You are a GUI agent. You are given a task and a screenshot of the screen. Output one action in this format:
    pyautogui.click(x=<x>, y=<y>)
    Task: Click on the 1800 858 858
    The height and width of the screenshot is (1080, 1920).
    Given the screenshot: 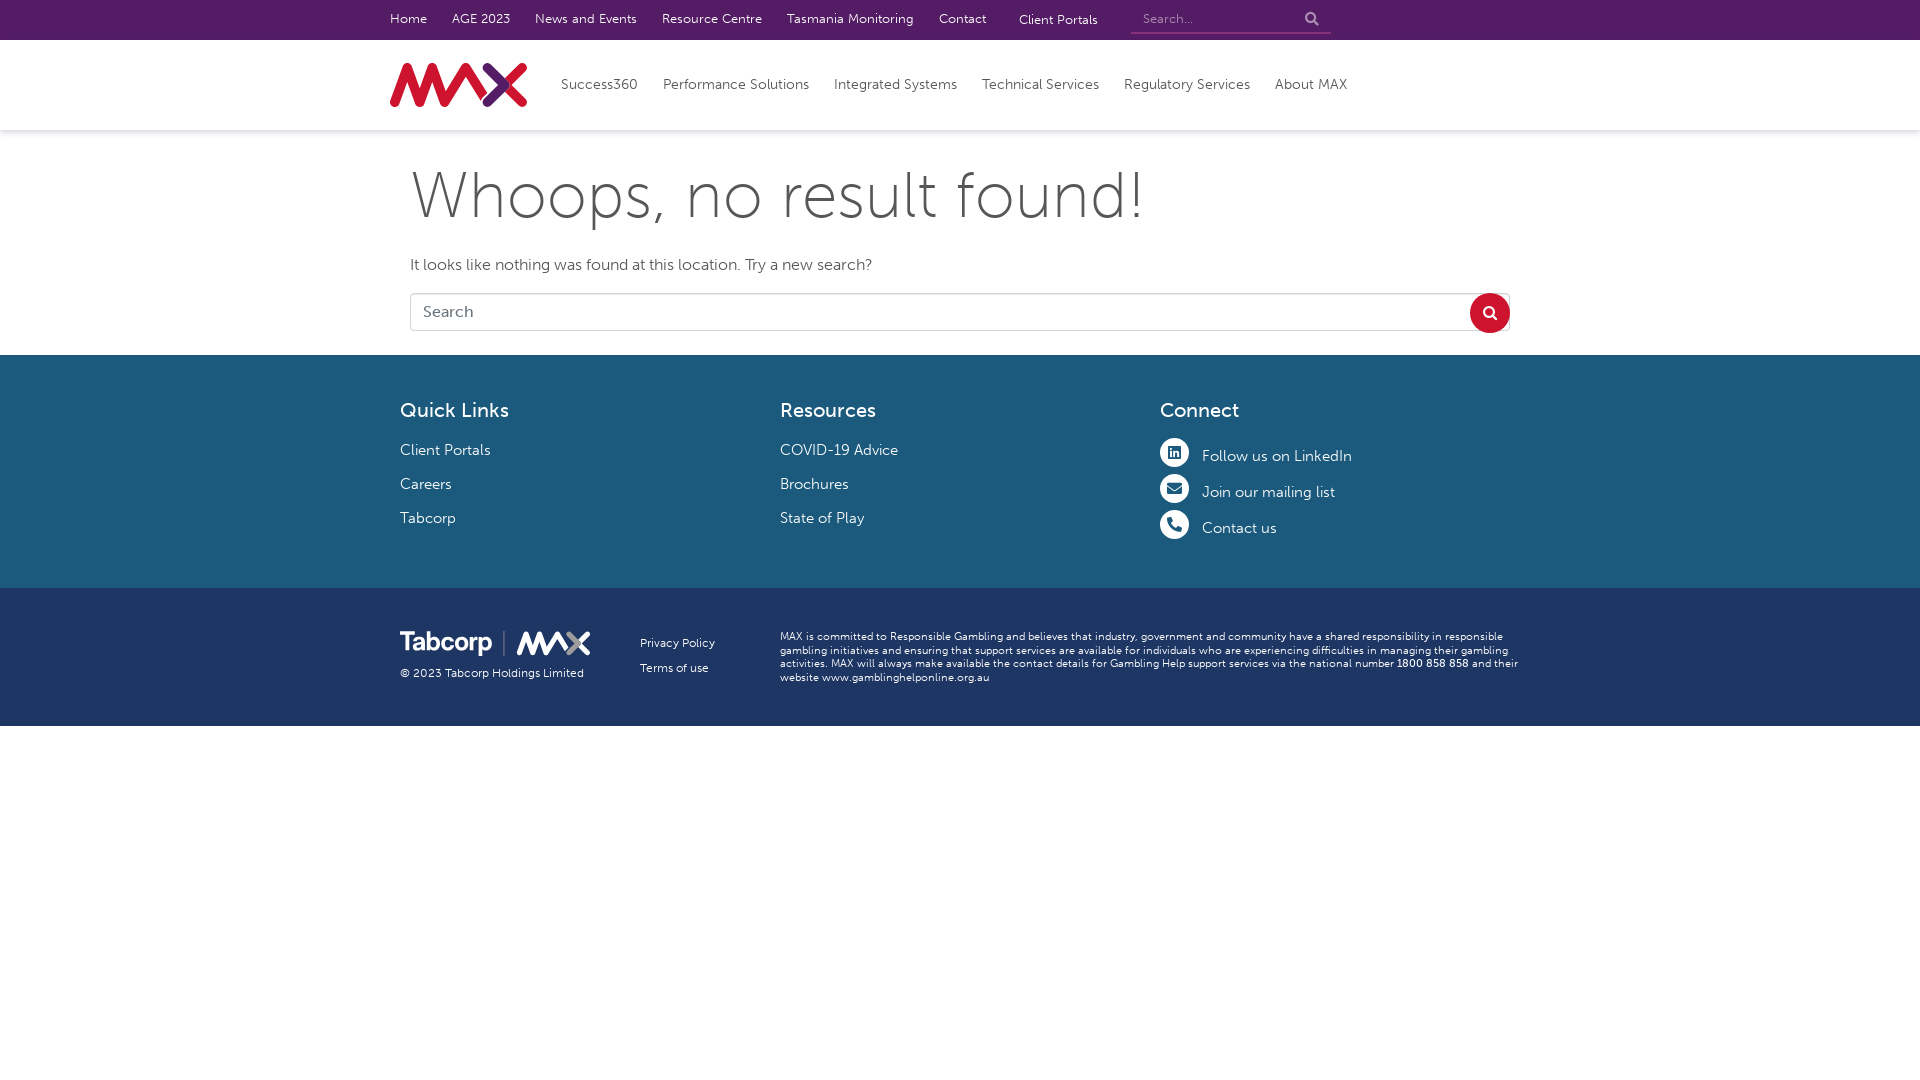 What is the action you would take?
    pyautogui.click(x=1433, y=663)
    